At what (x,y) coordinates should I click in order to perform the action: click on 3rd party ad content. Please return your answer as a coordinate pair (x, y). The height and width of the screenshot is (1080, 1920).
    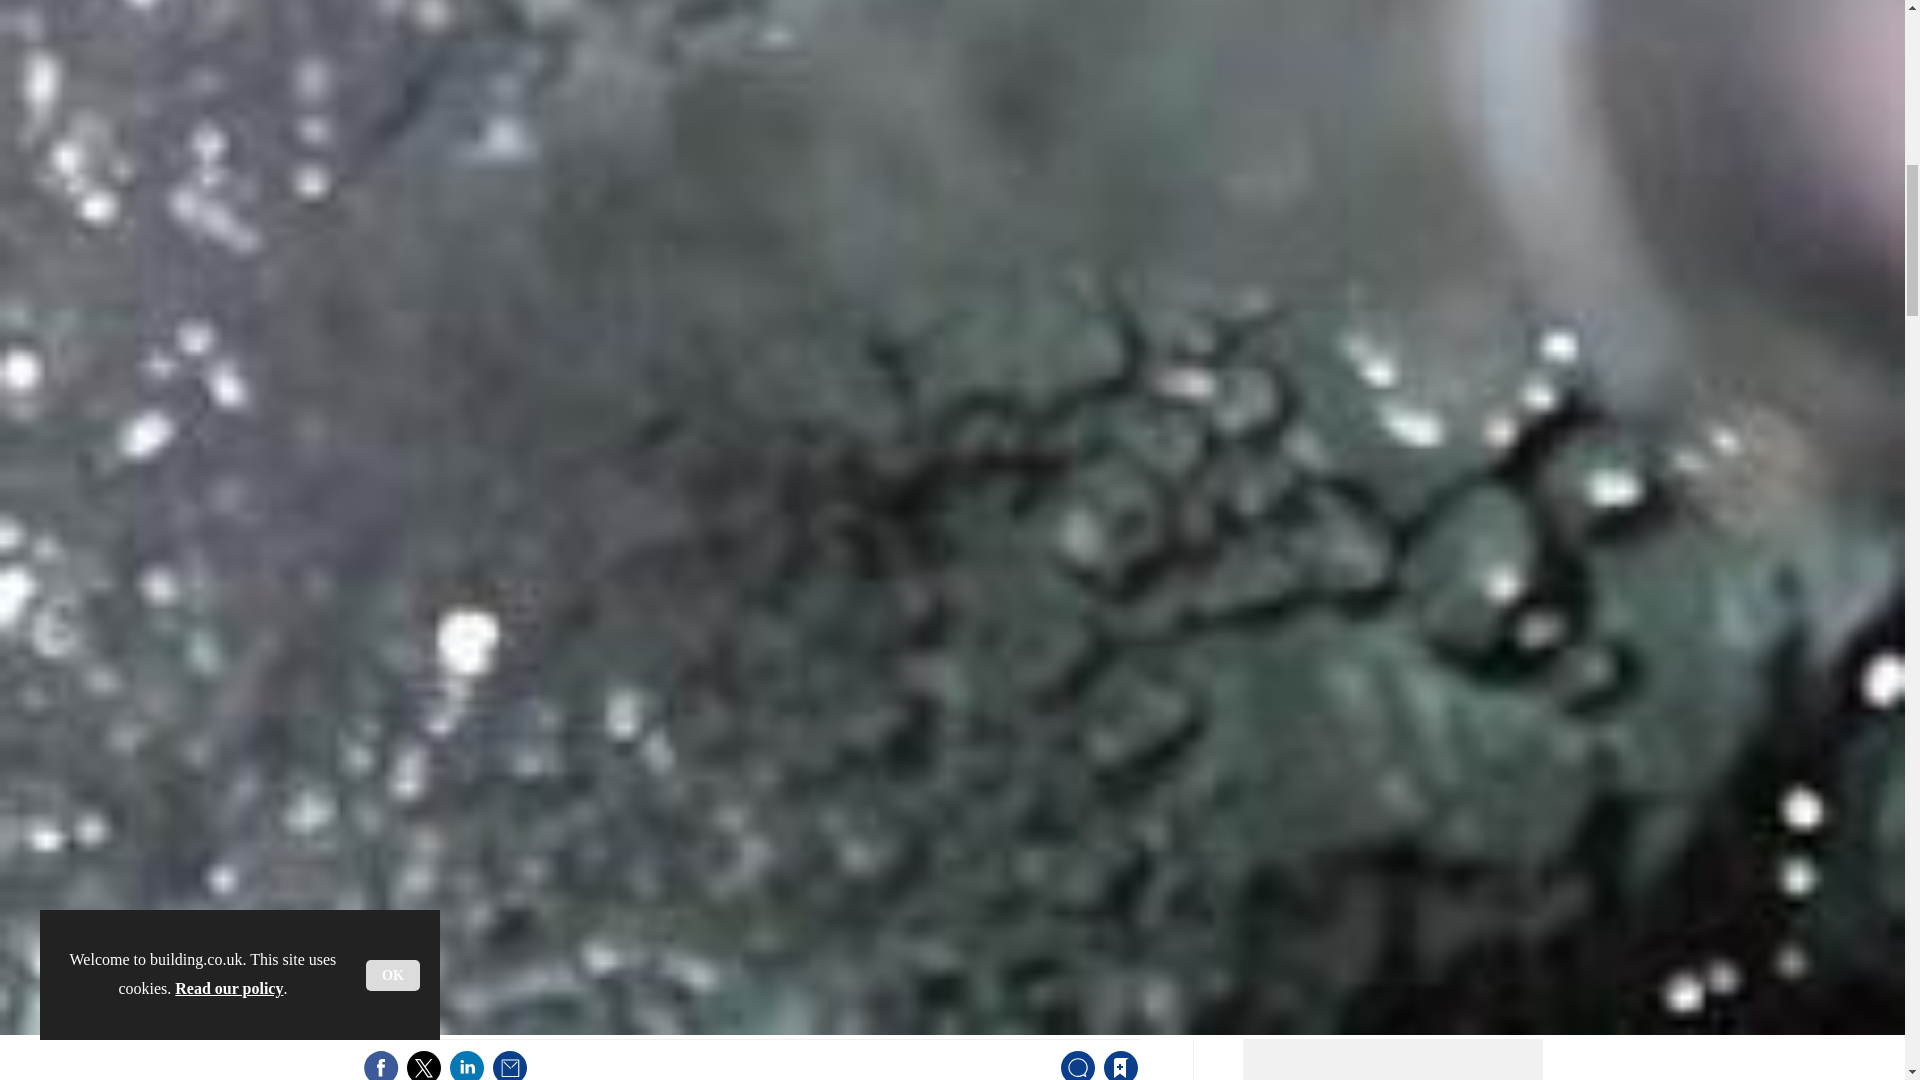
    Looking at the image, I should click on (1398, 1066).